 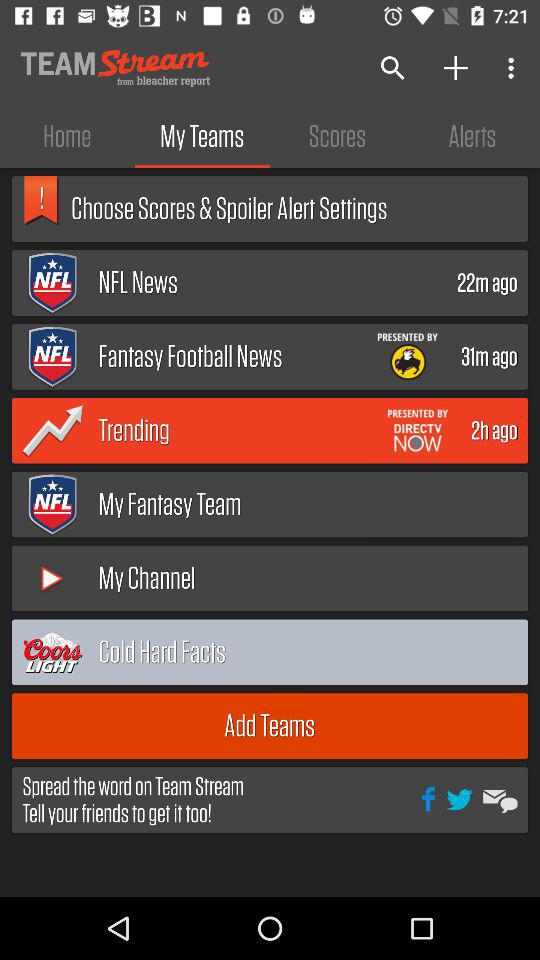 What do you see at coordinates (418, 430) in the screenshot?
I see `advertisement` at bounding box center [418, 430].